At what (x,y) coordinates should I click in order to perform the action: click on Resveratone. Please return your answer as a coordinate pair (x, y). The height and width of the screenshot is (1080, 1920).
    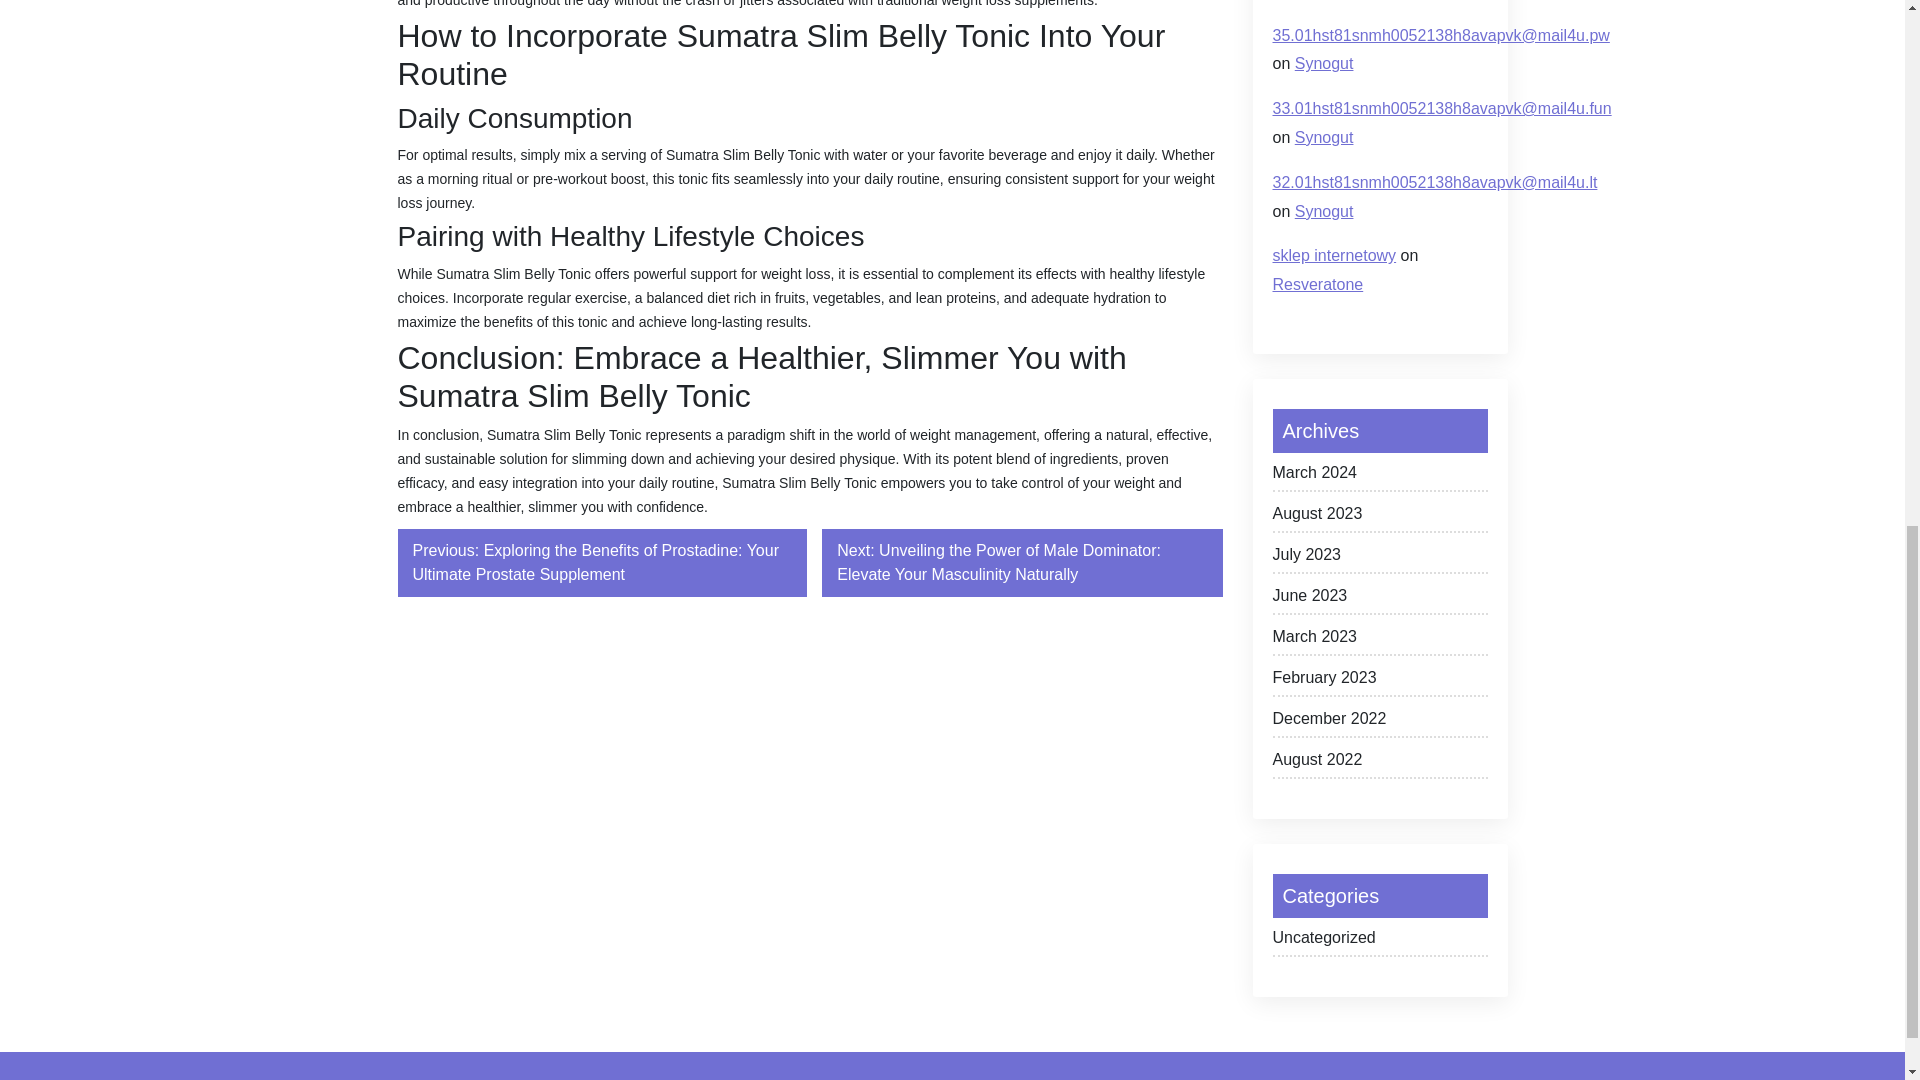
    Looking at the image, I should click on (1317, 284).